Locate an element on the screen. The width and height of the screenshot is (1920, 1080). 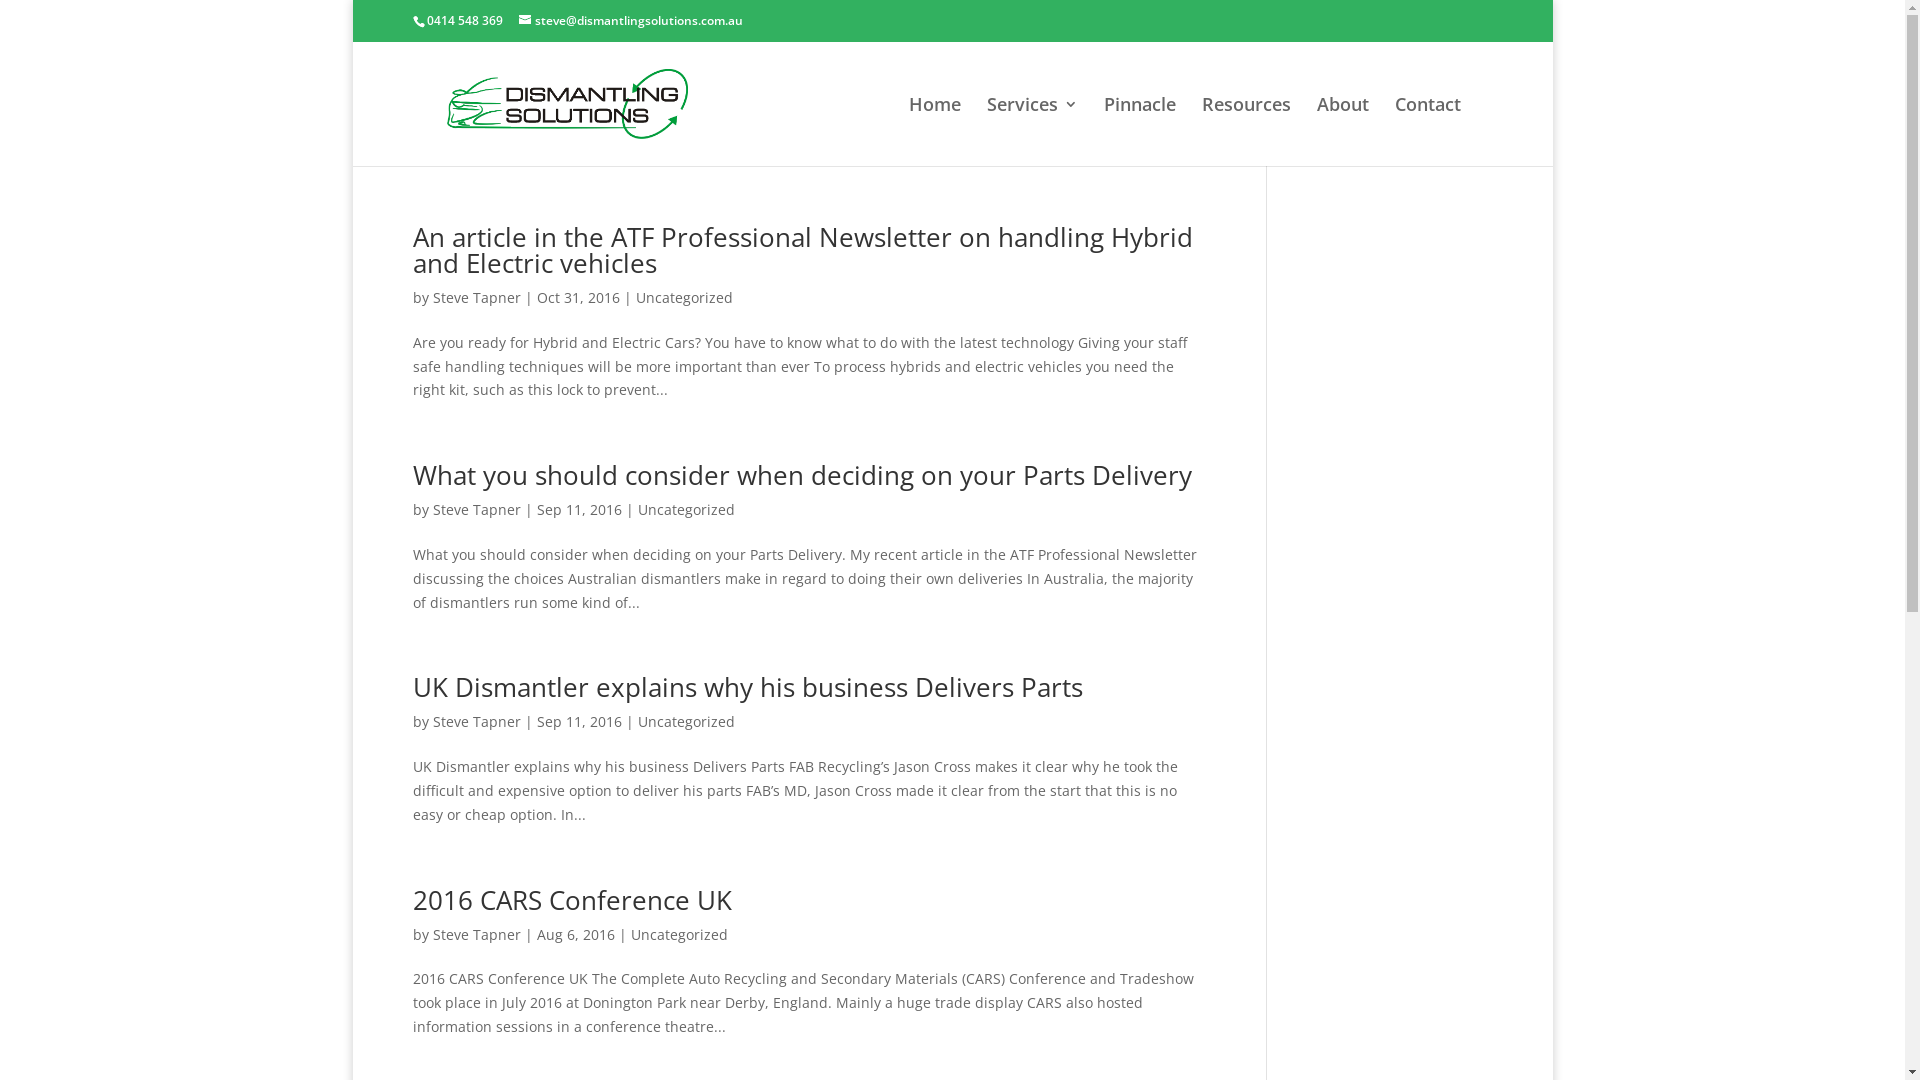
Steve Tapner is located at coordinates (476, 934).